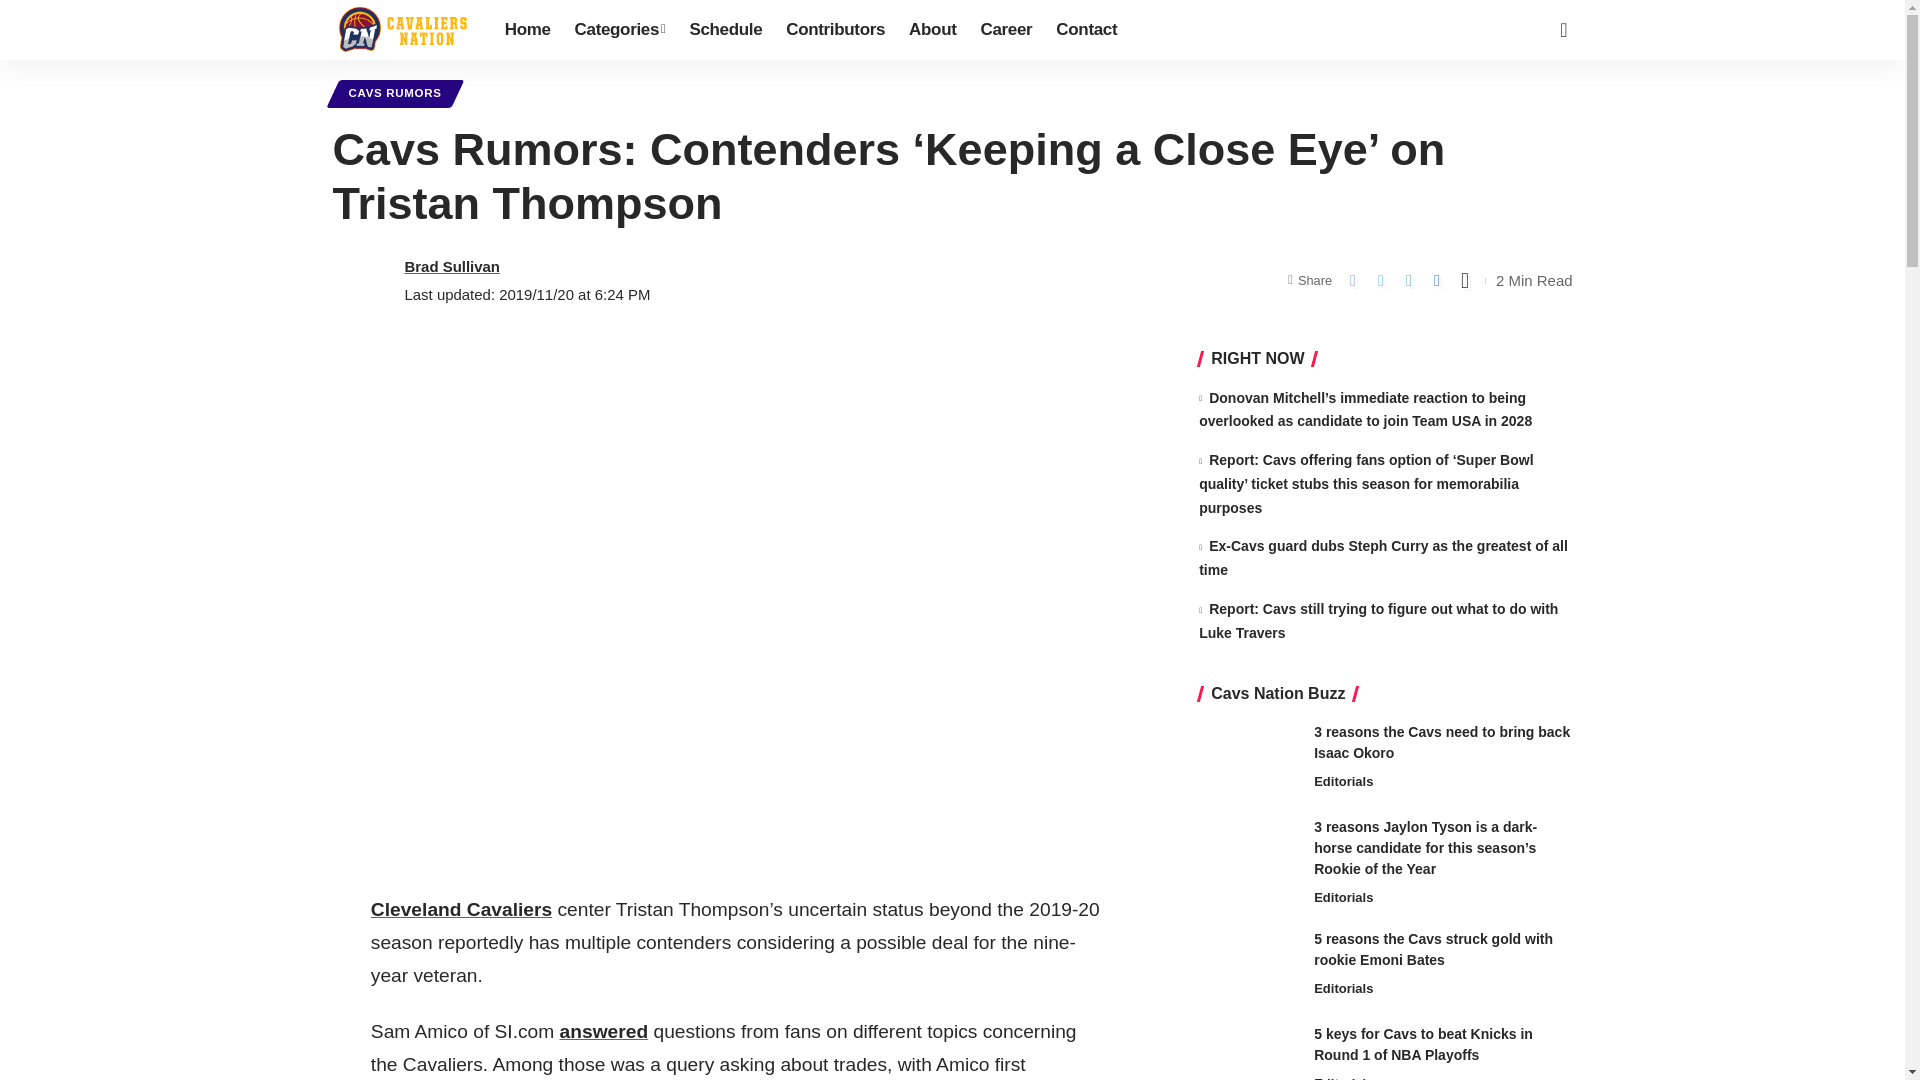  I want to click on CAVS RUMORS, so click(394, 94).